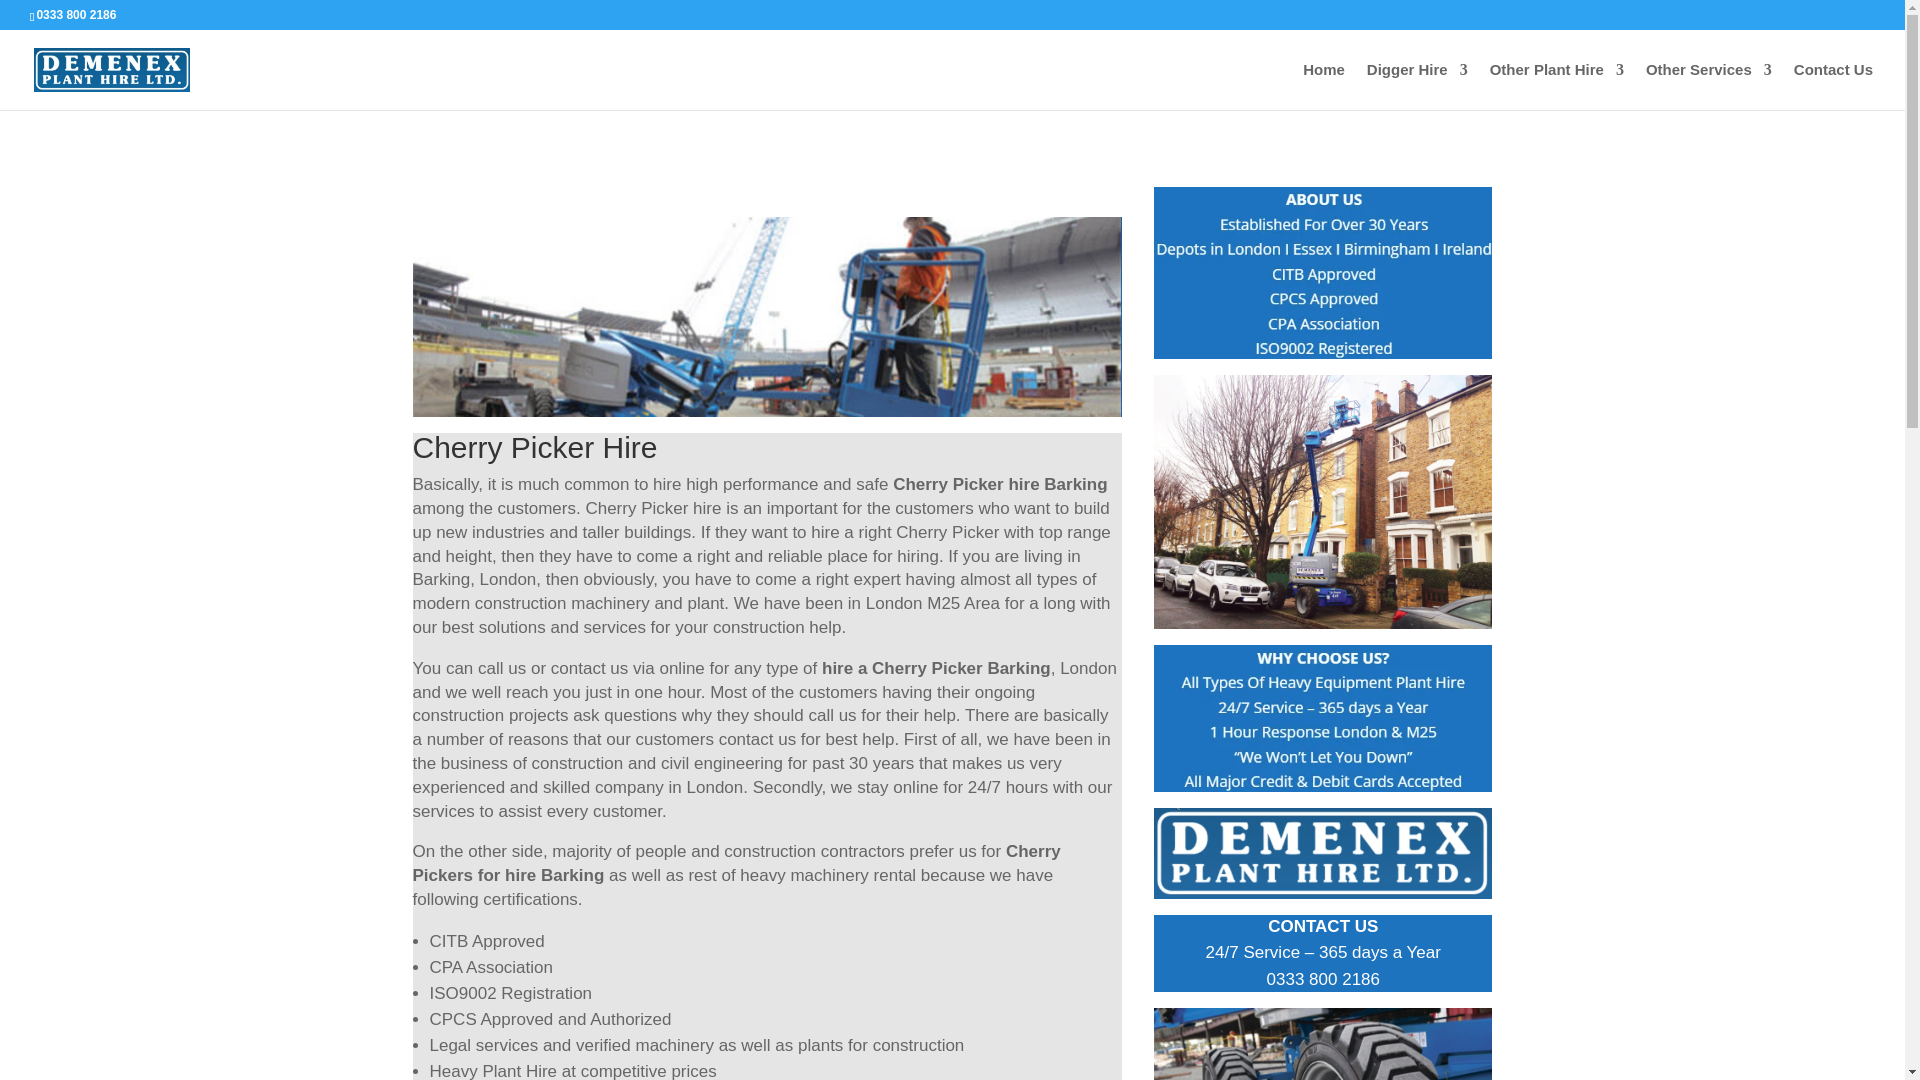 The height and width of the screenshot is (1080, 1920). What do you see at coordinates (1708, 86) in the screenshot?
I see `Other Services` at bounding box center [1708, 86].